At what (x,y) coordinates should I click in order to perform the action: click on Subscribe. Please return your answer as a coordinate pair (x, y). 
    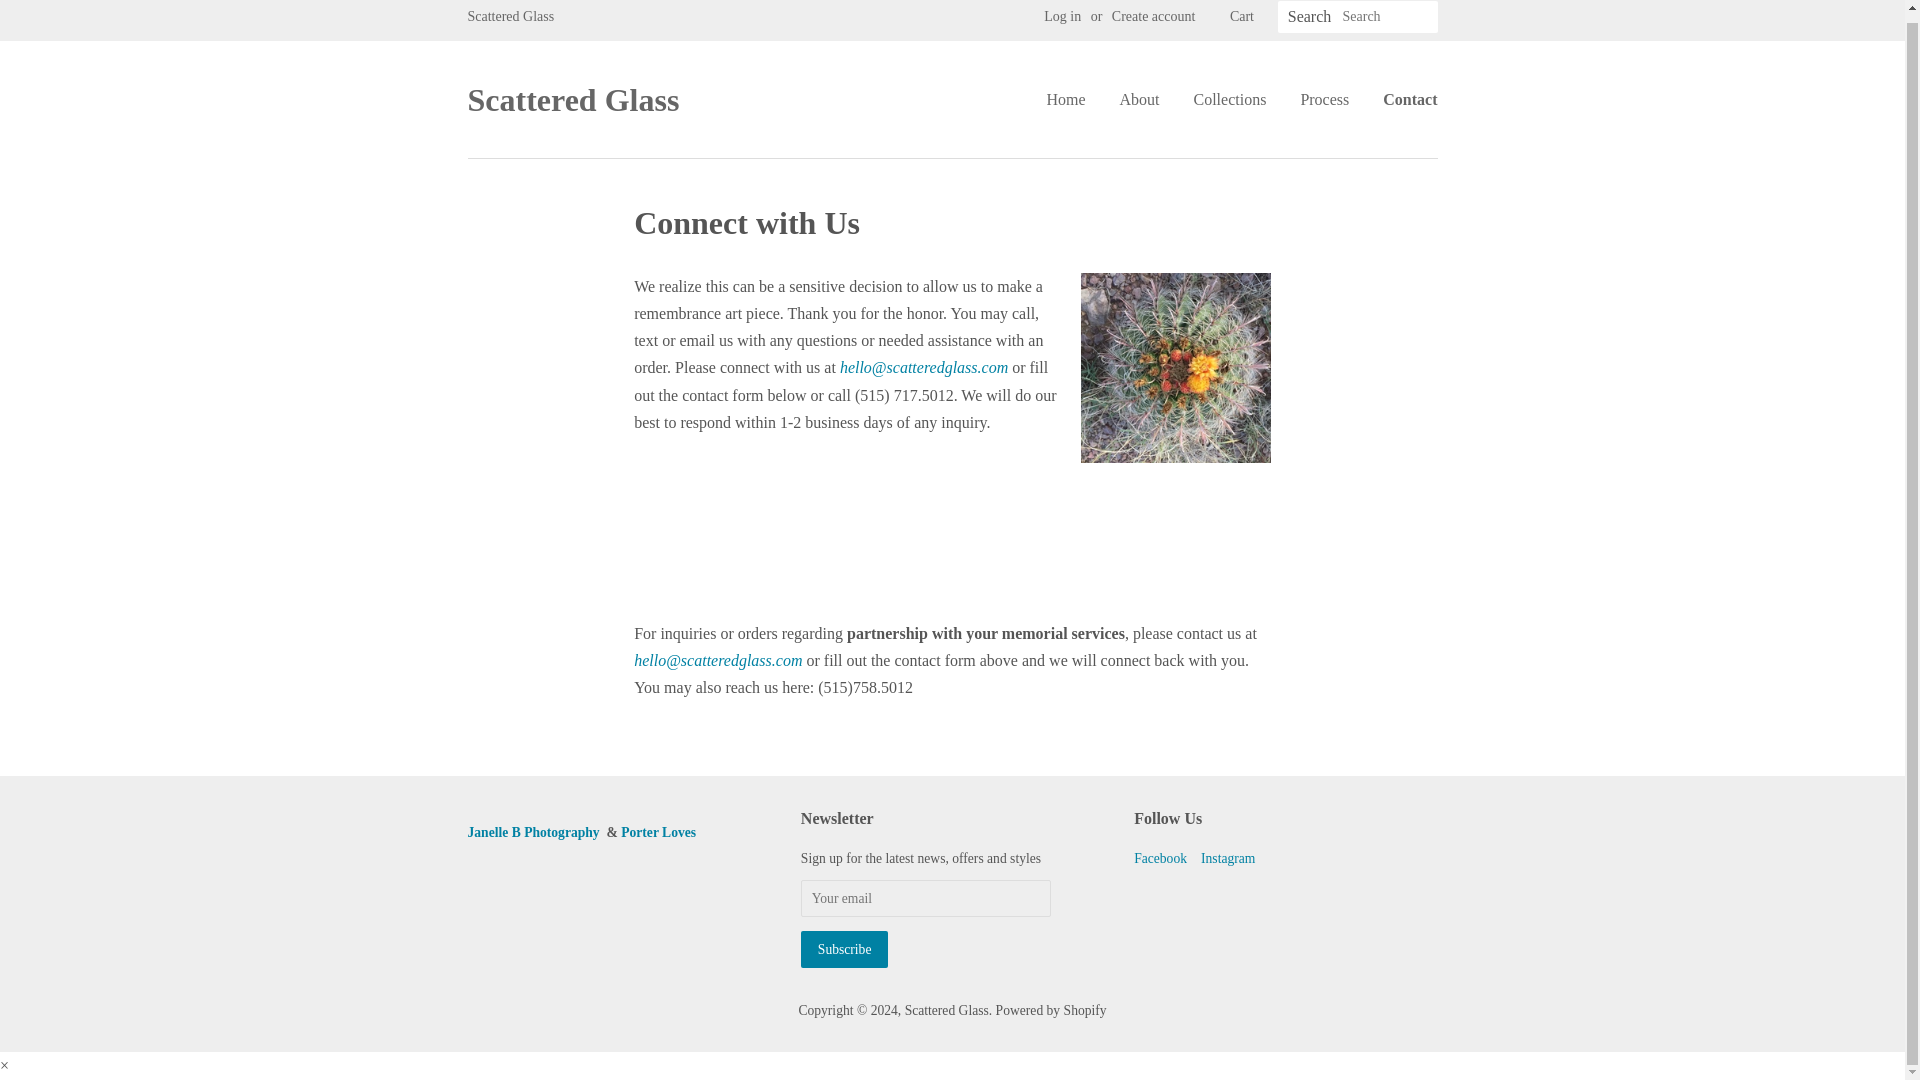
    Looking at the image, I should click on (844, 948).